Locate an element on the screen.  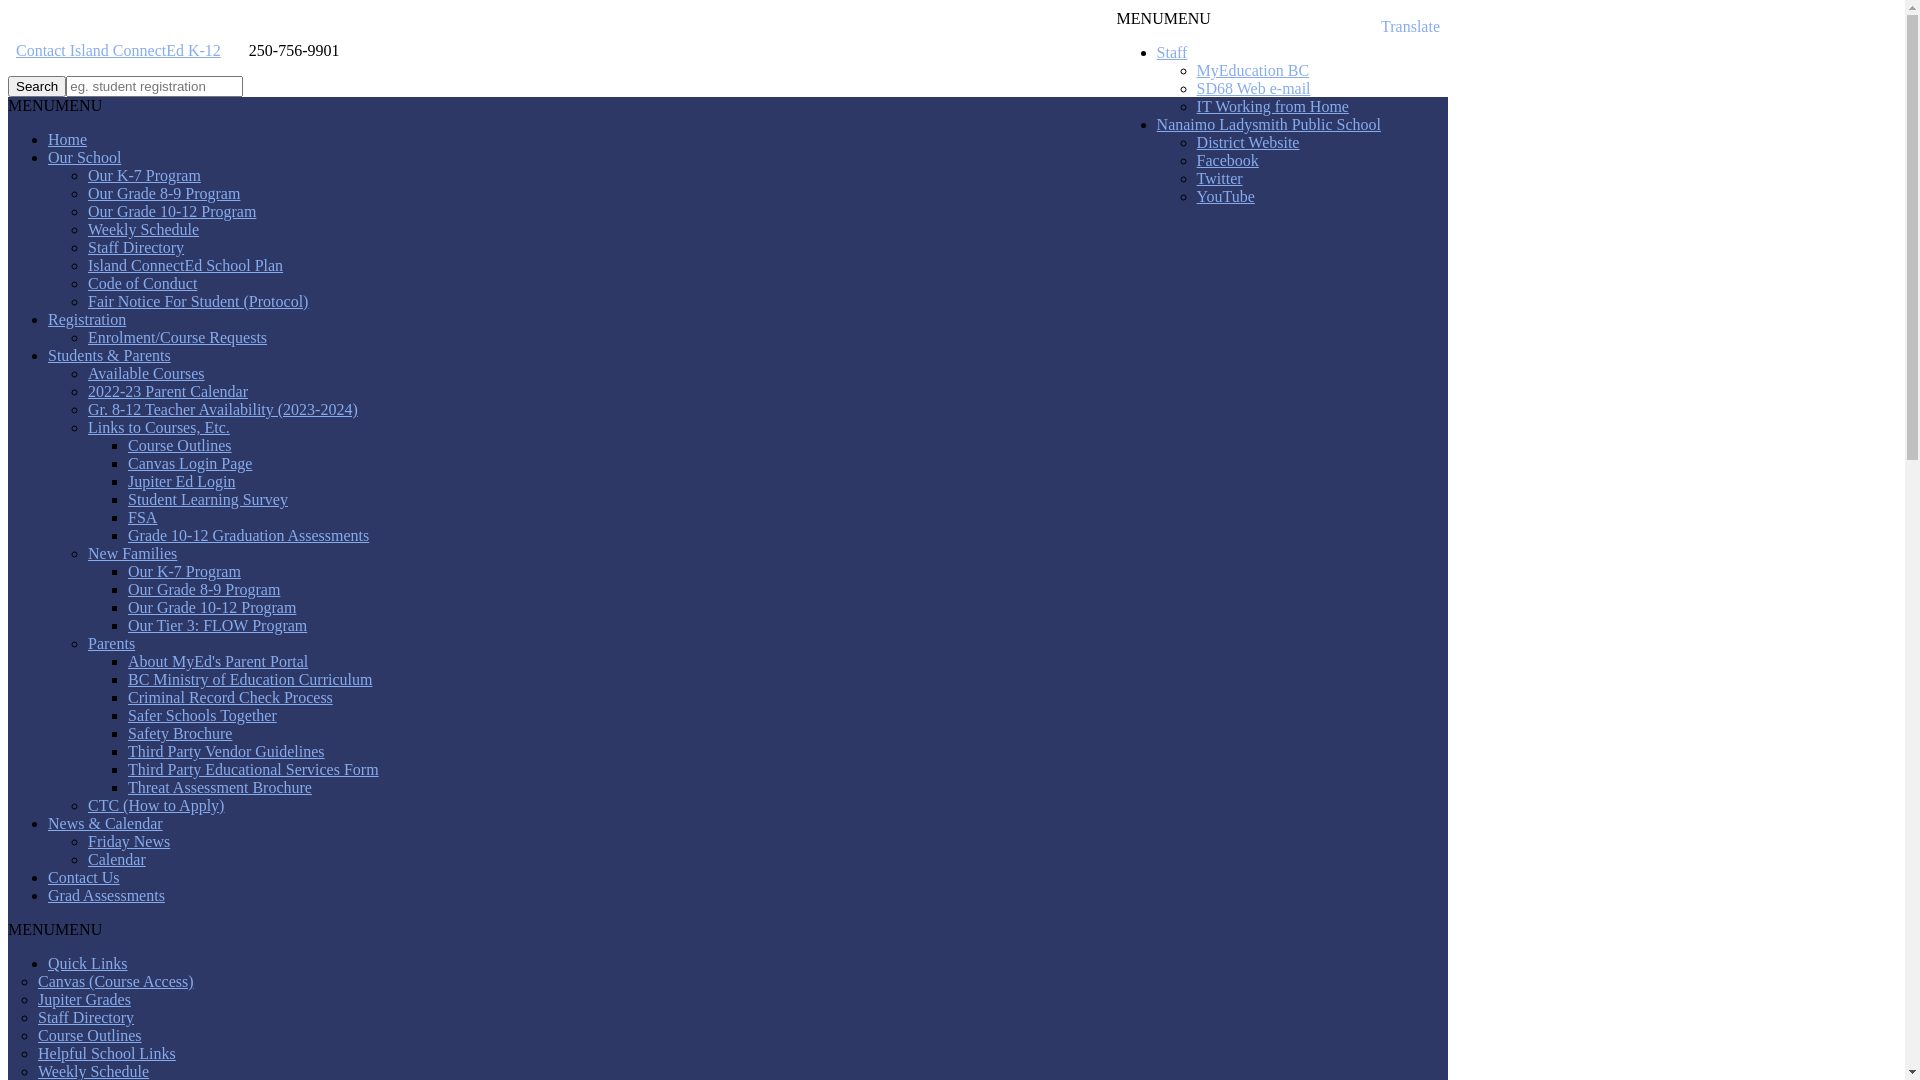
BC Ministry of Education Curriculum is located at coordinates (250, 680).